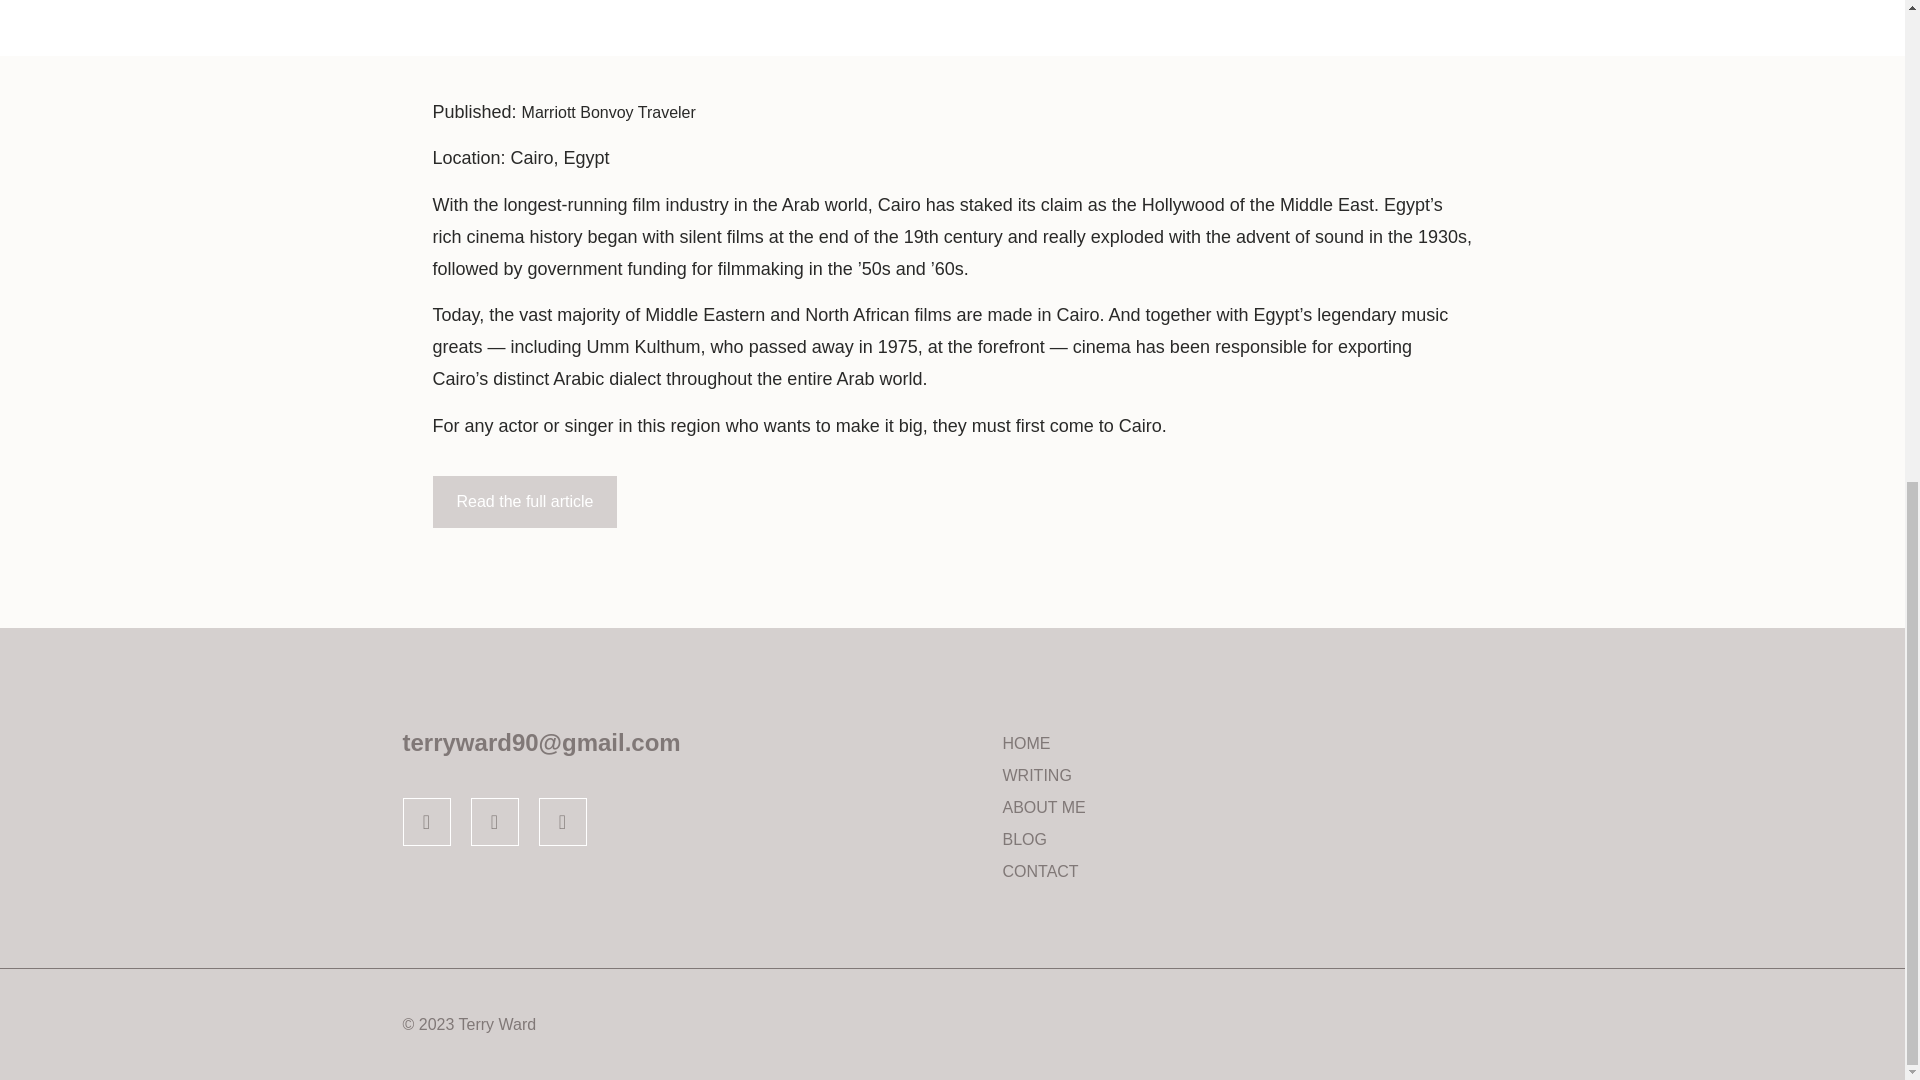 This screenshot has height=1080, width=1920. I want to click on HOME, so click(1252, 744).